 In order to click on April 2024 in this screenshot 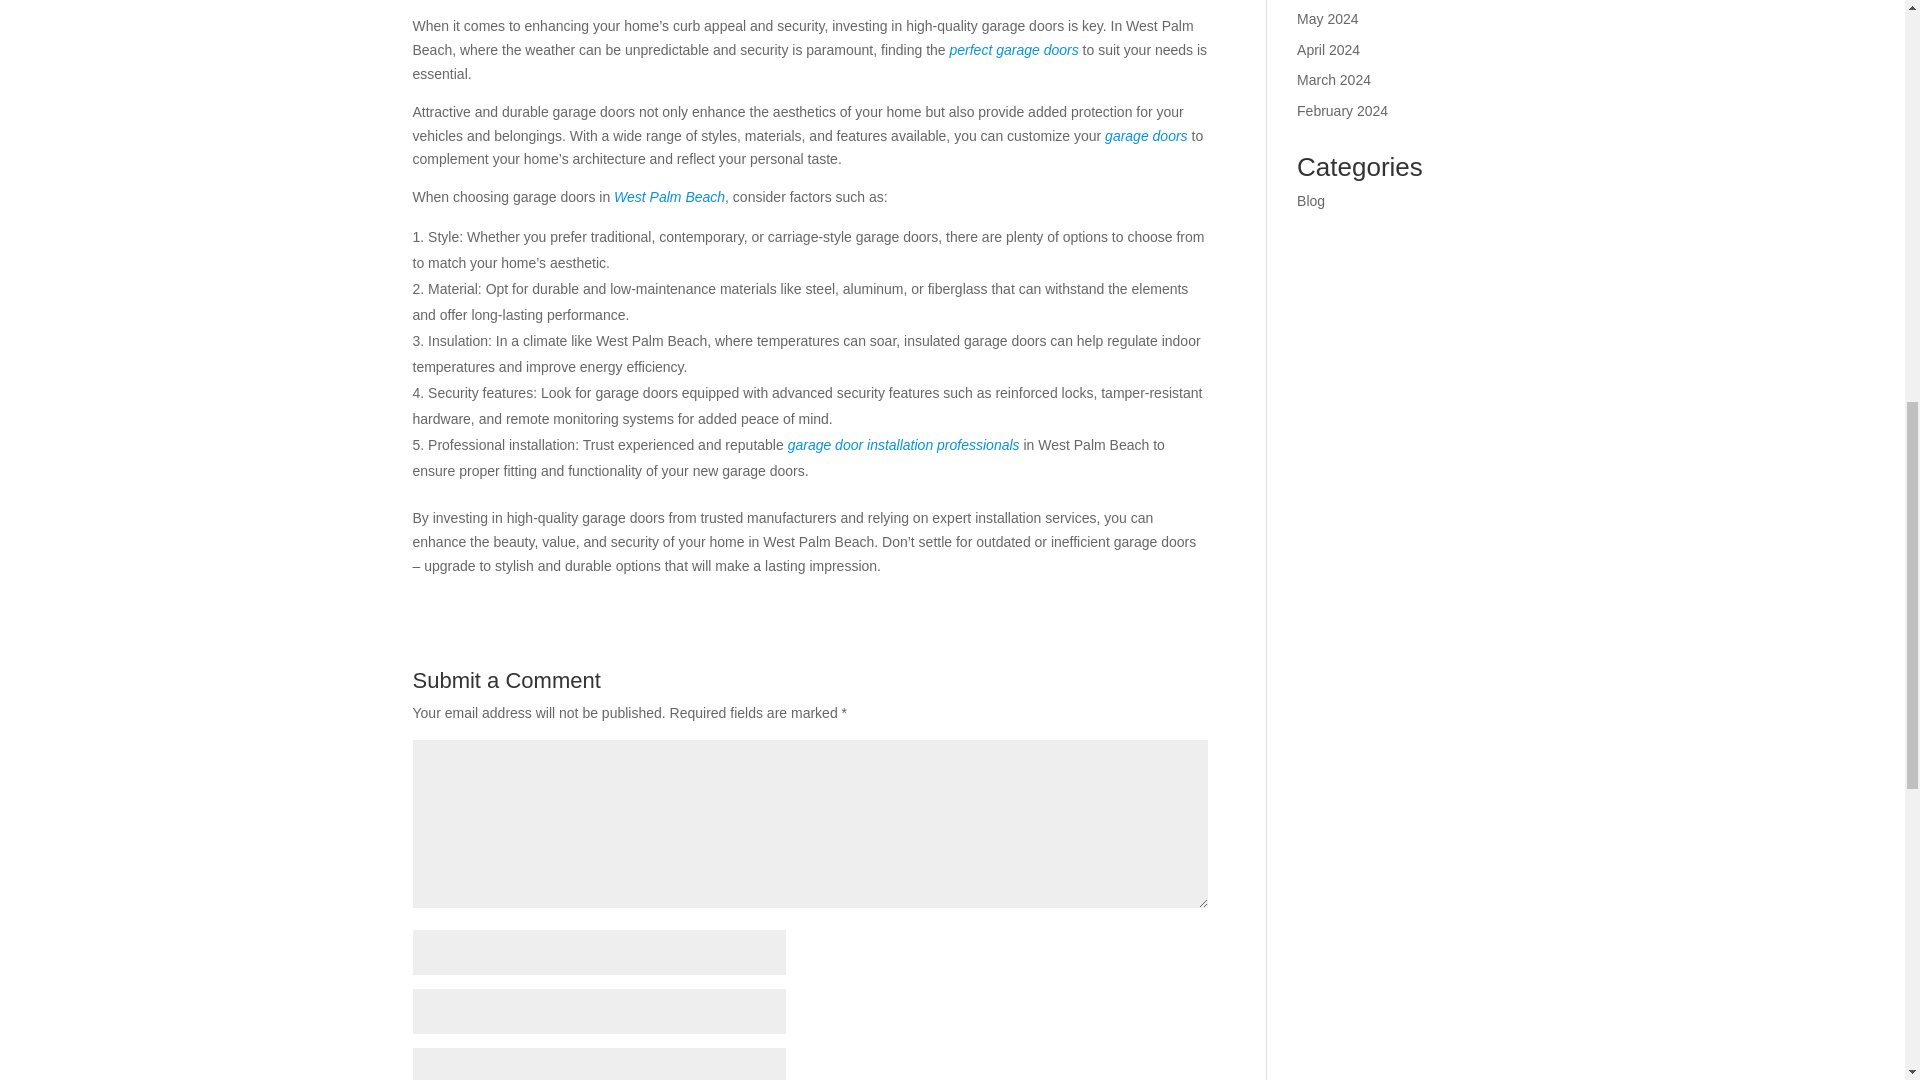, I will do `click(1328, 50)`.